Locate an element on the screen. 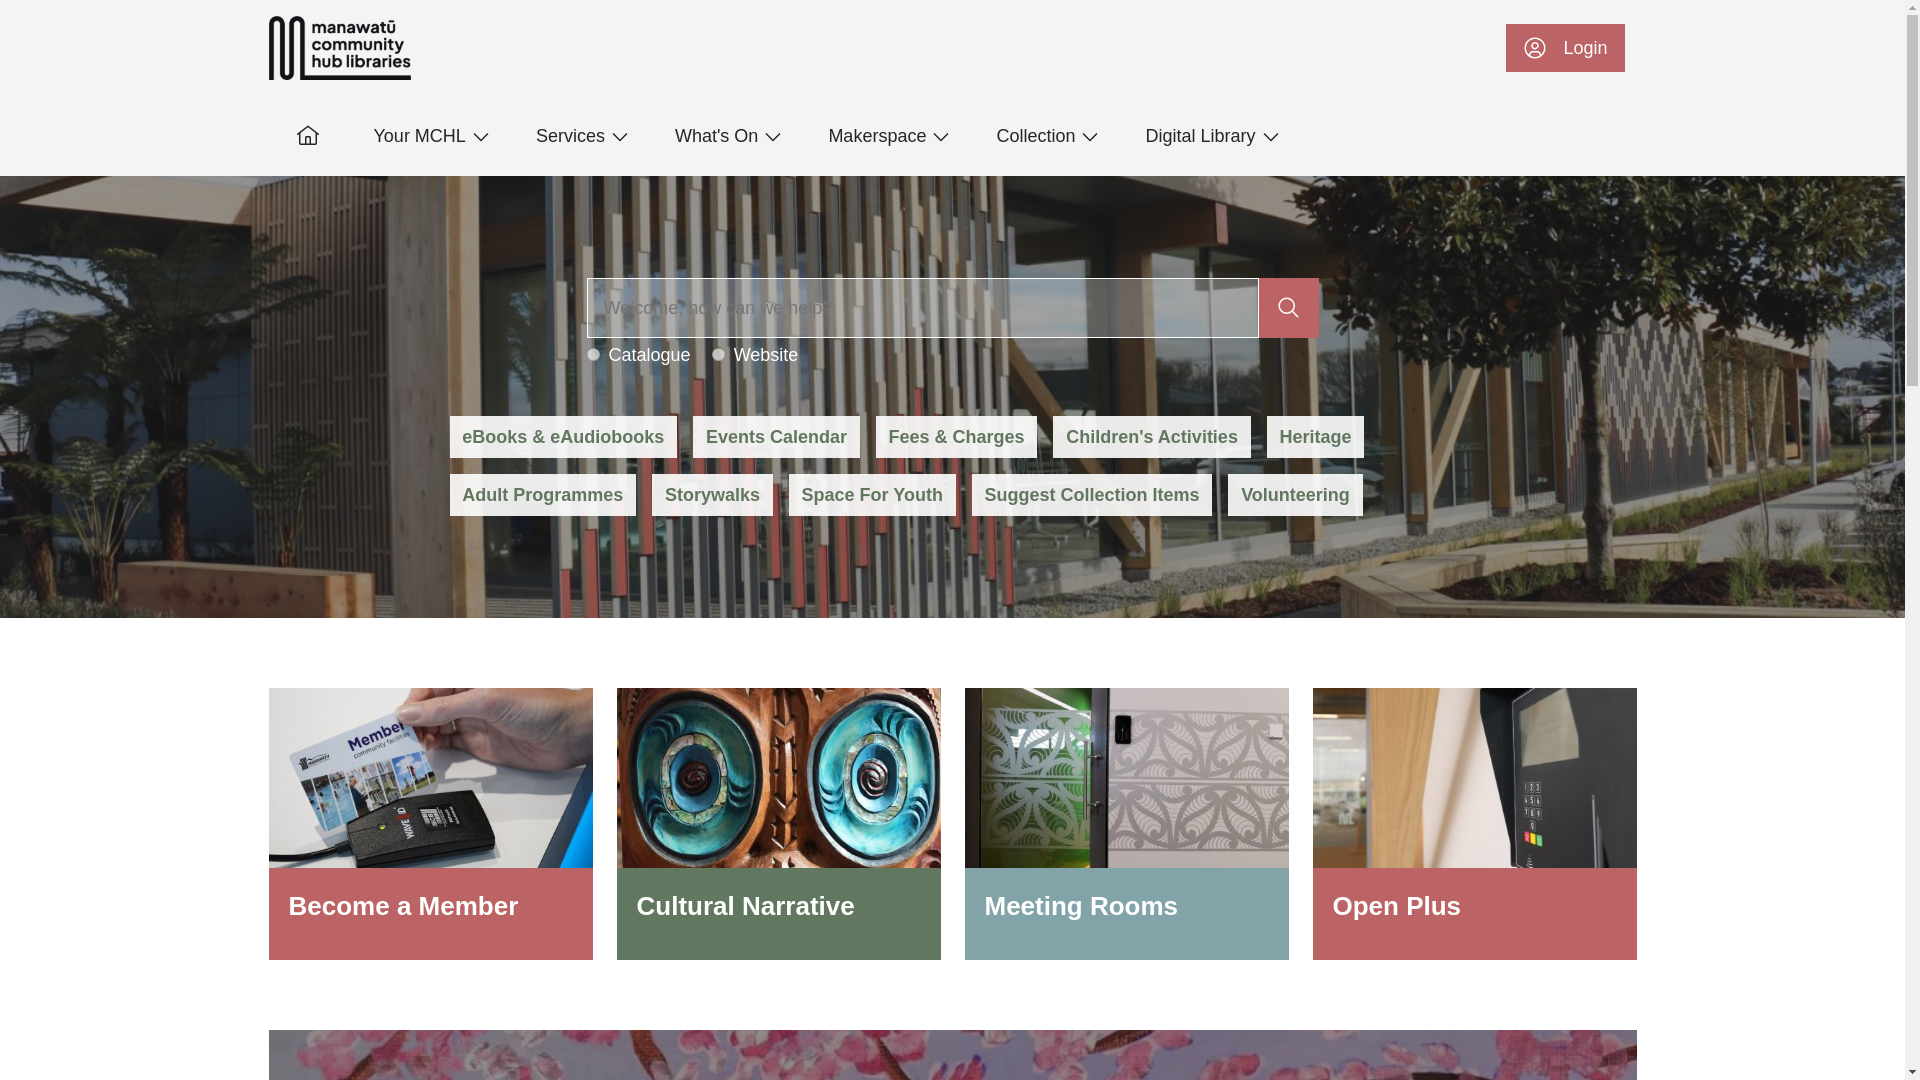 The width and height of the screenshot is (1920, 1080). website is located at coordinates (718, 354).